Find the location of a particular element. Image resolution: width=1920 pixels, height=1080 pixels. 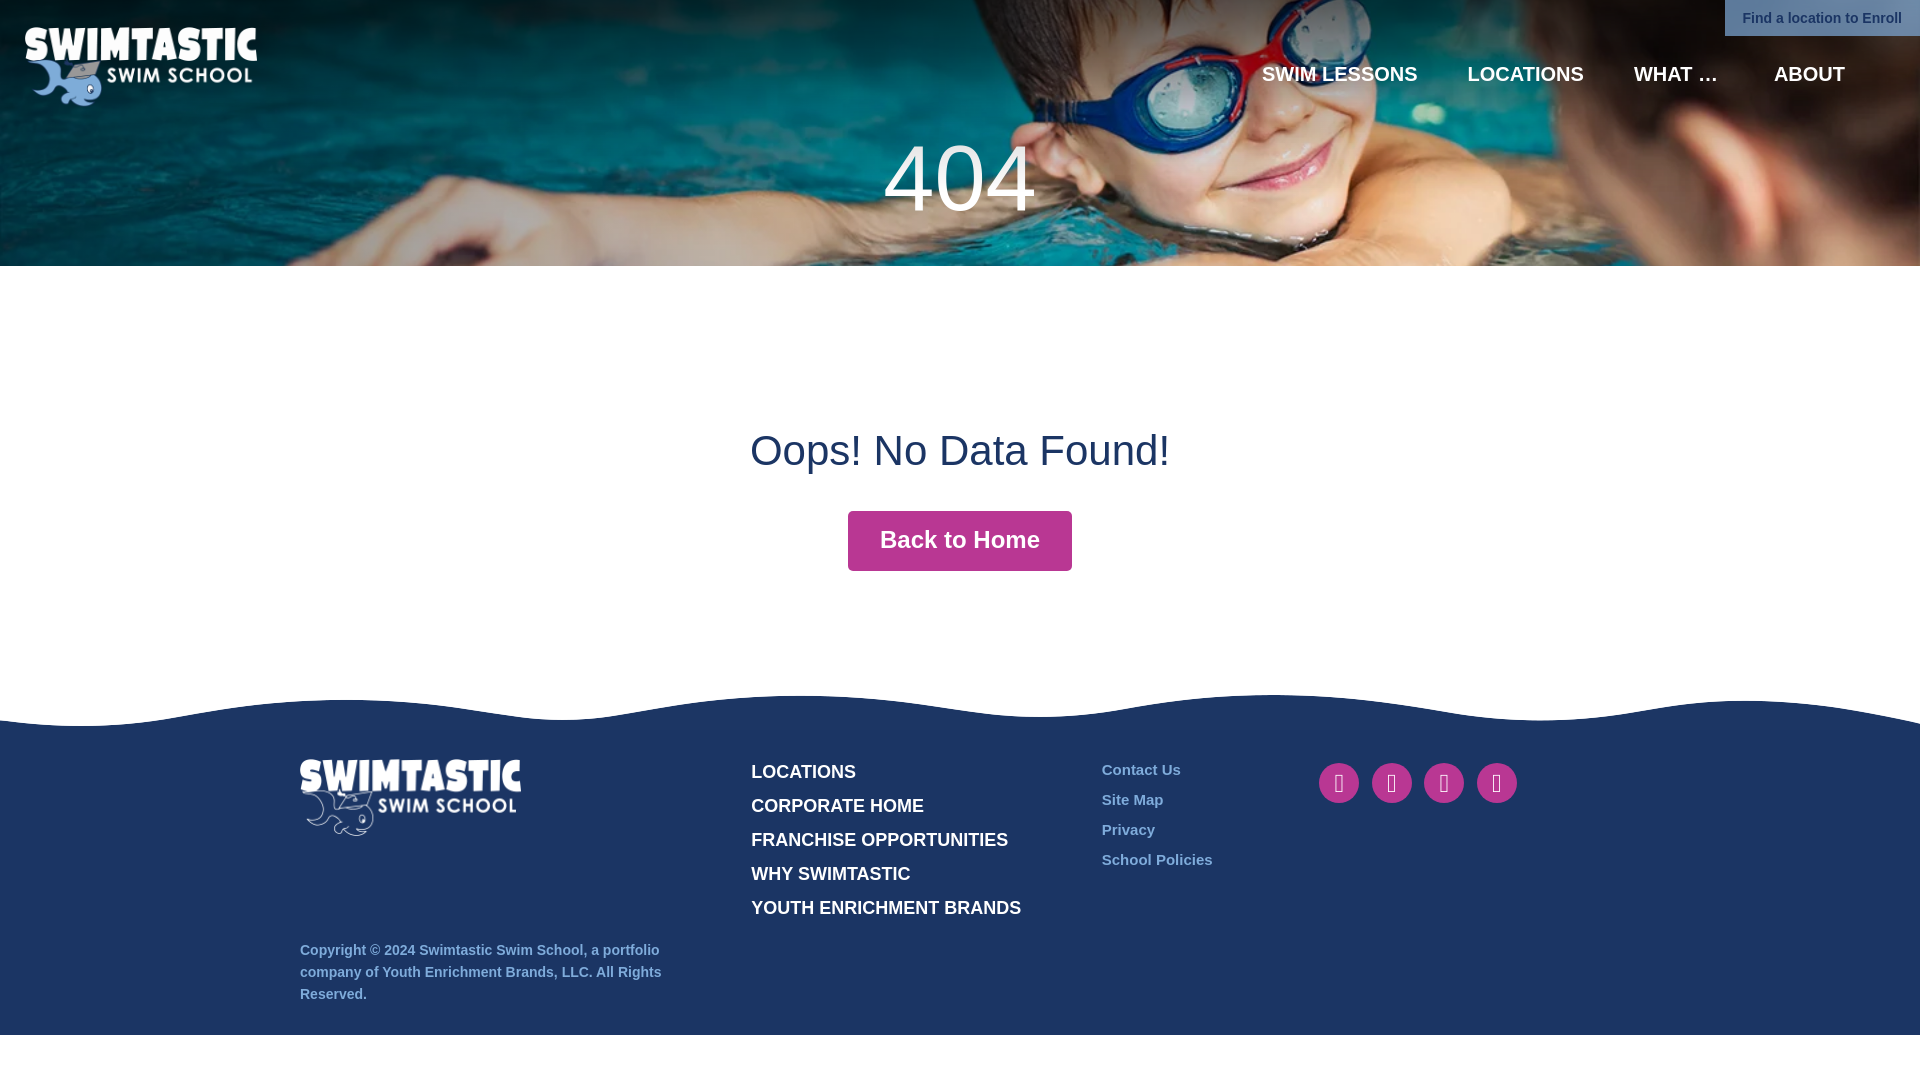

School Policies is located at coordinates (1186, 859).